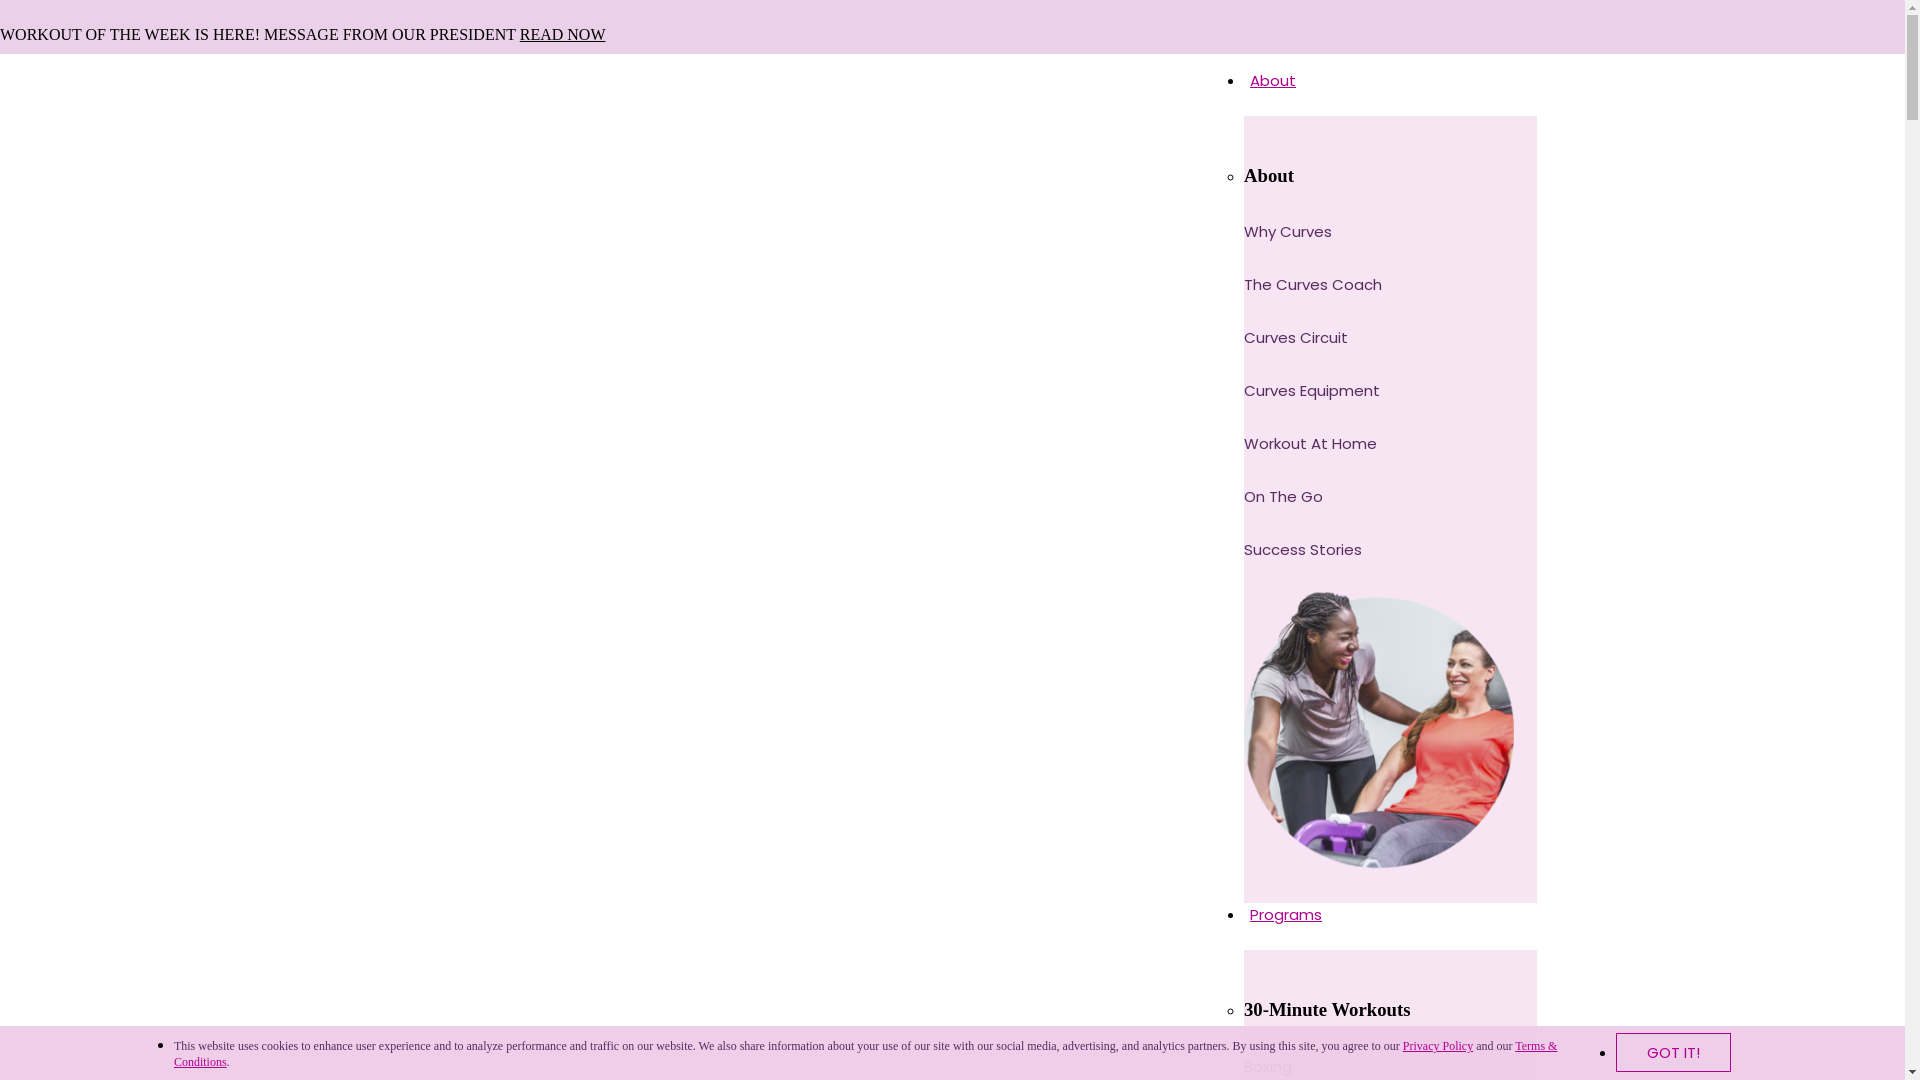  Describe the element at coordinates (168, 406) in the screenshot. I see `TAKE :30 WITH KRISHEA` at that location.